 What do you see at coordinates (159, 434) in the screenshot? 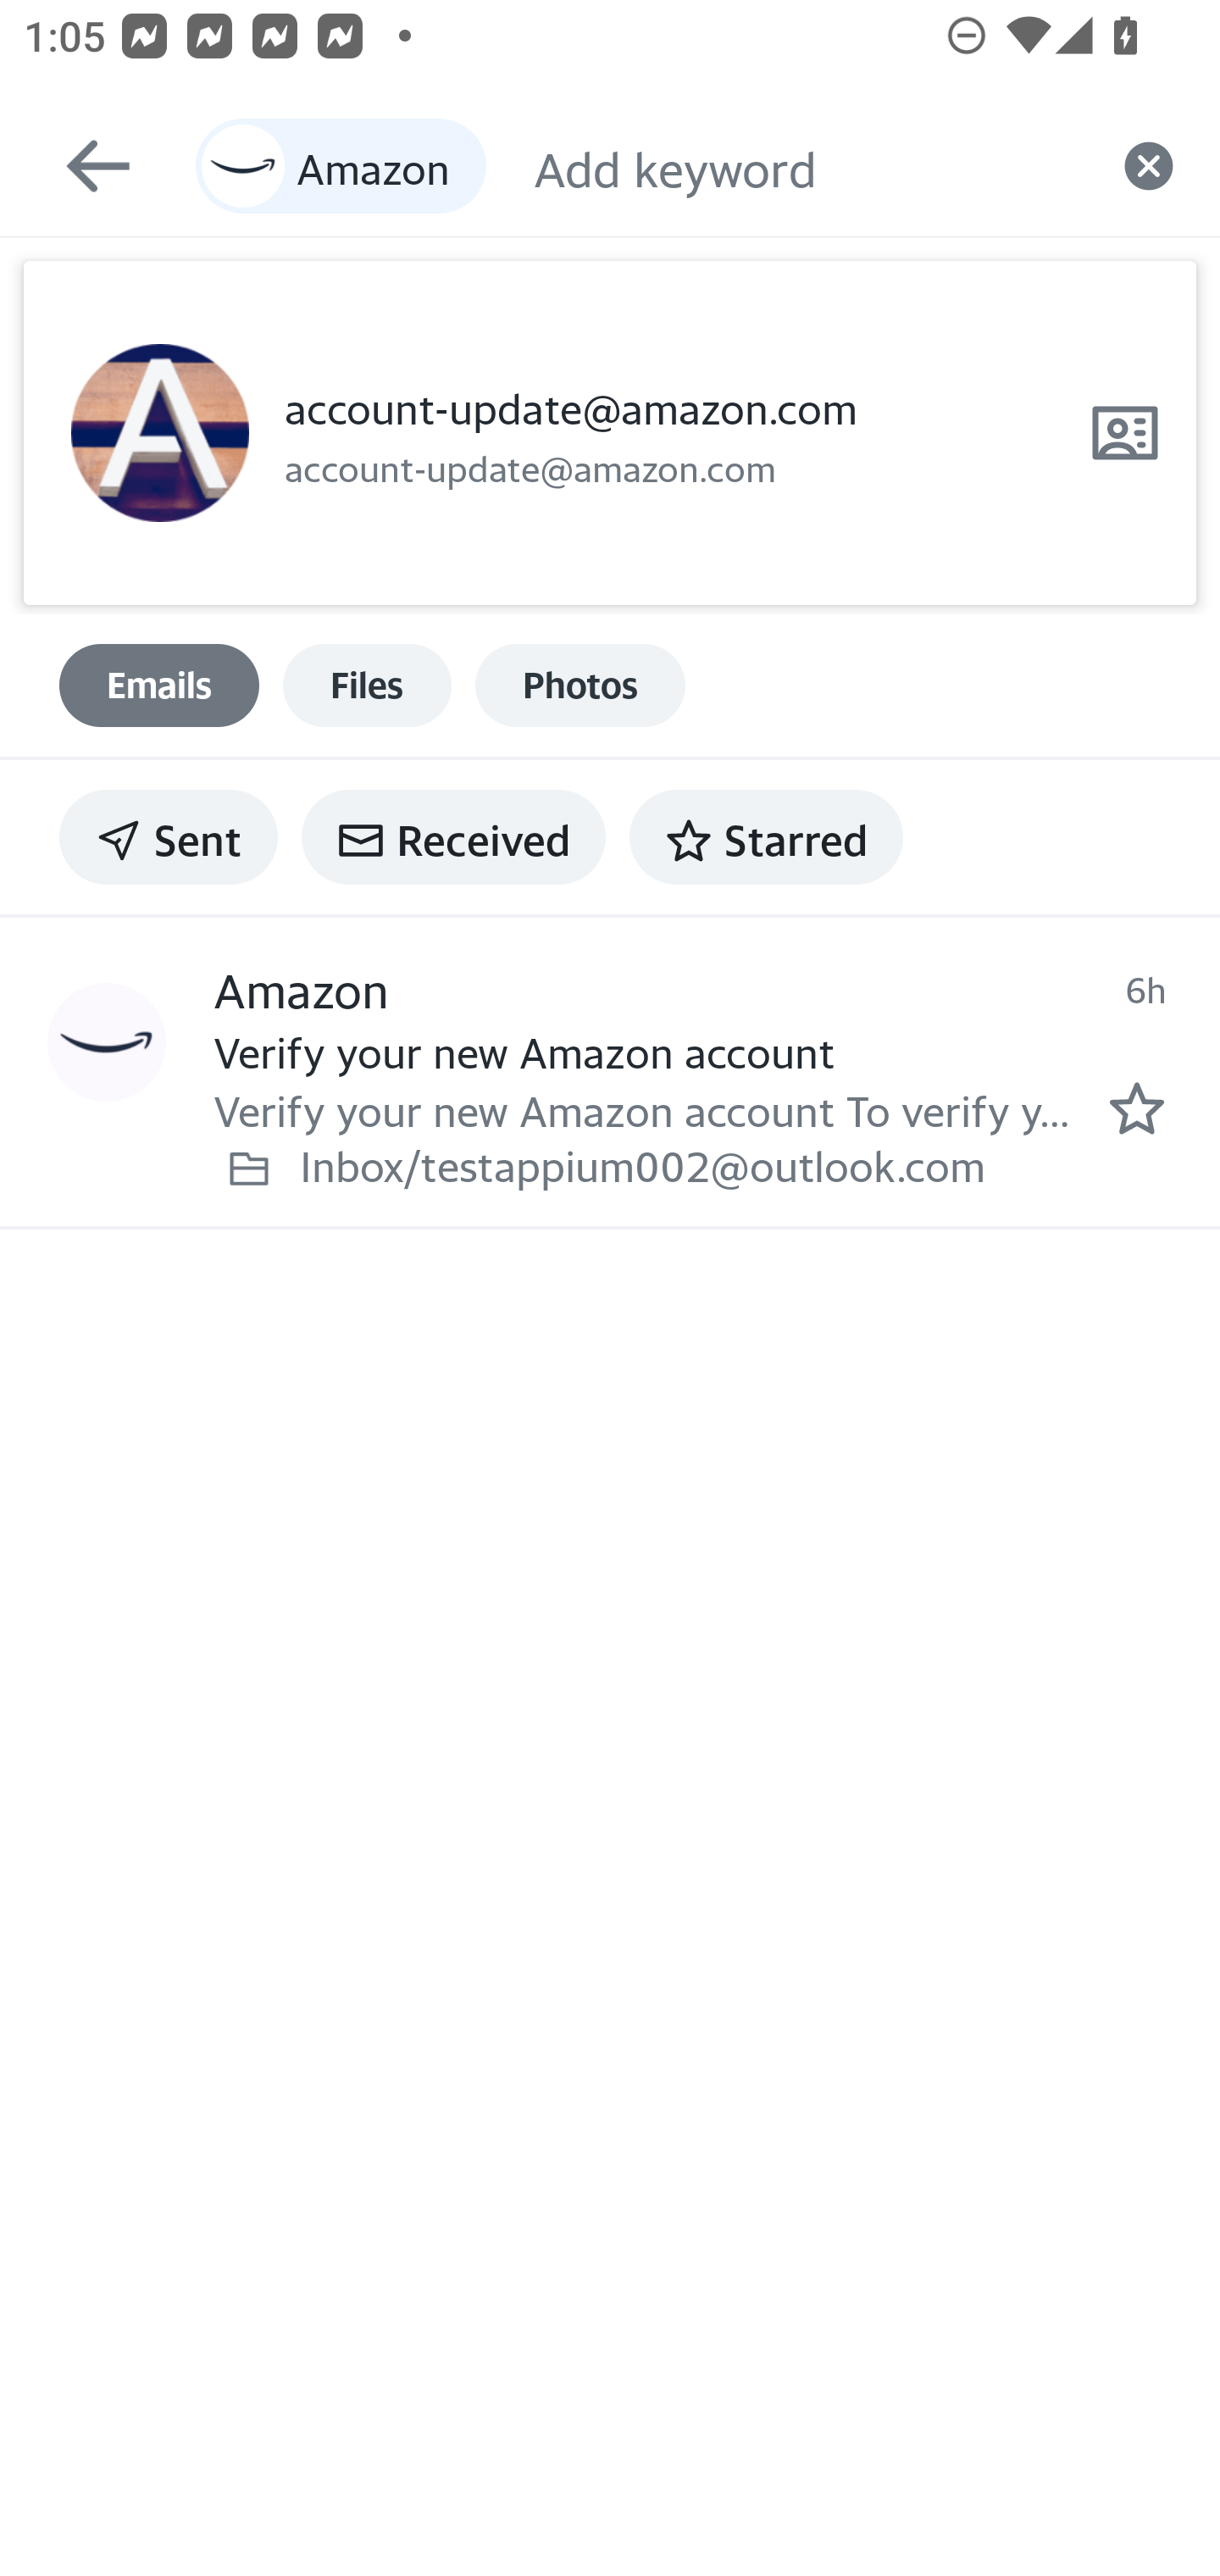
I see `Profile` at bounding box center [159, 434].